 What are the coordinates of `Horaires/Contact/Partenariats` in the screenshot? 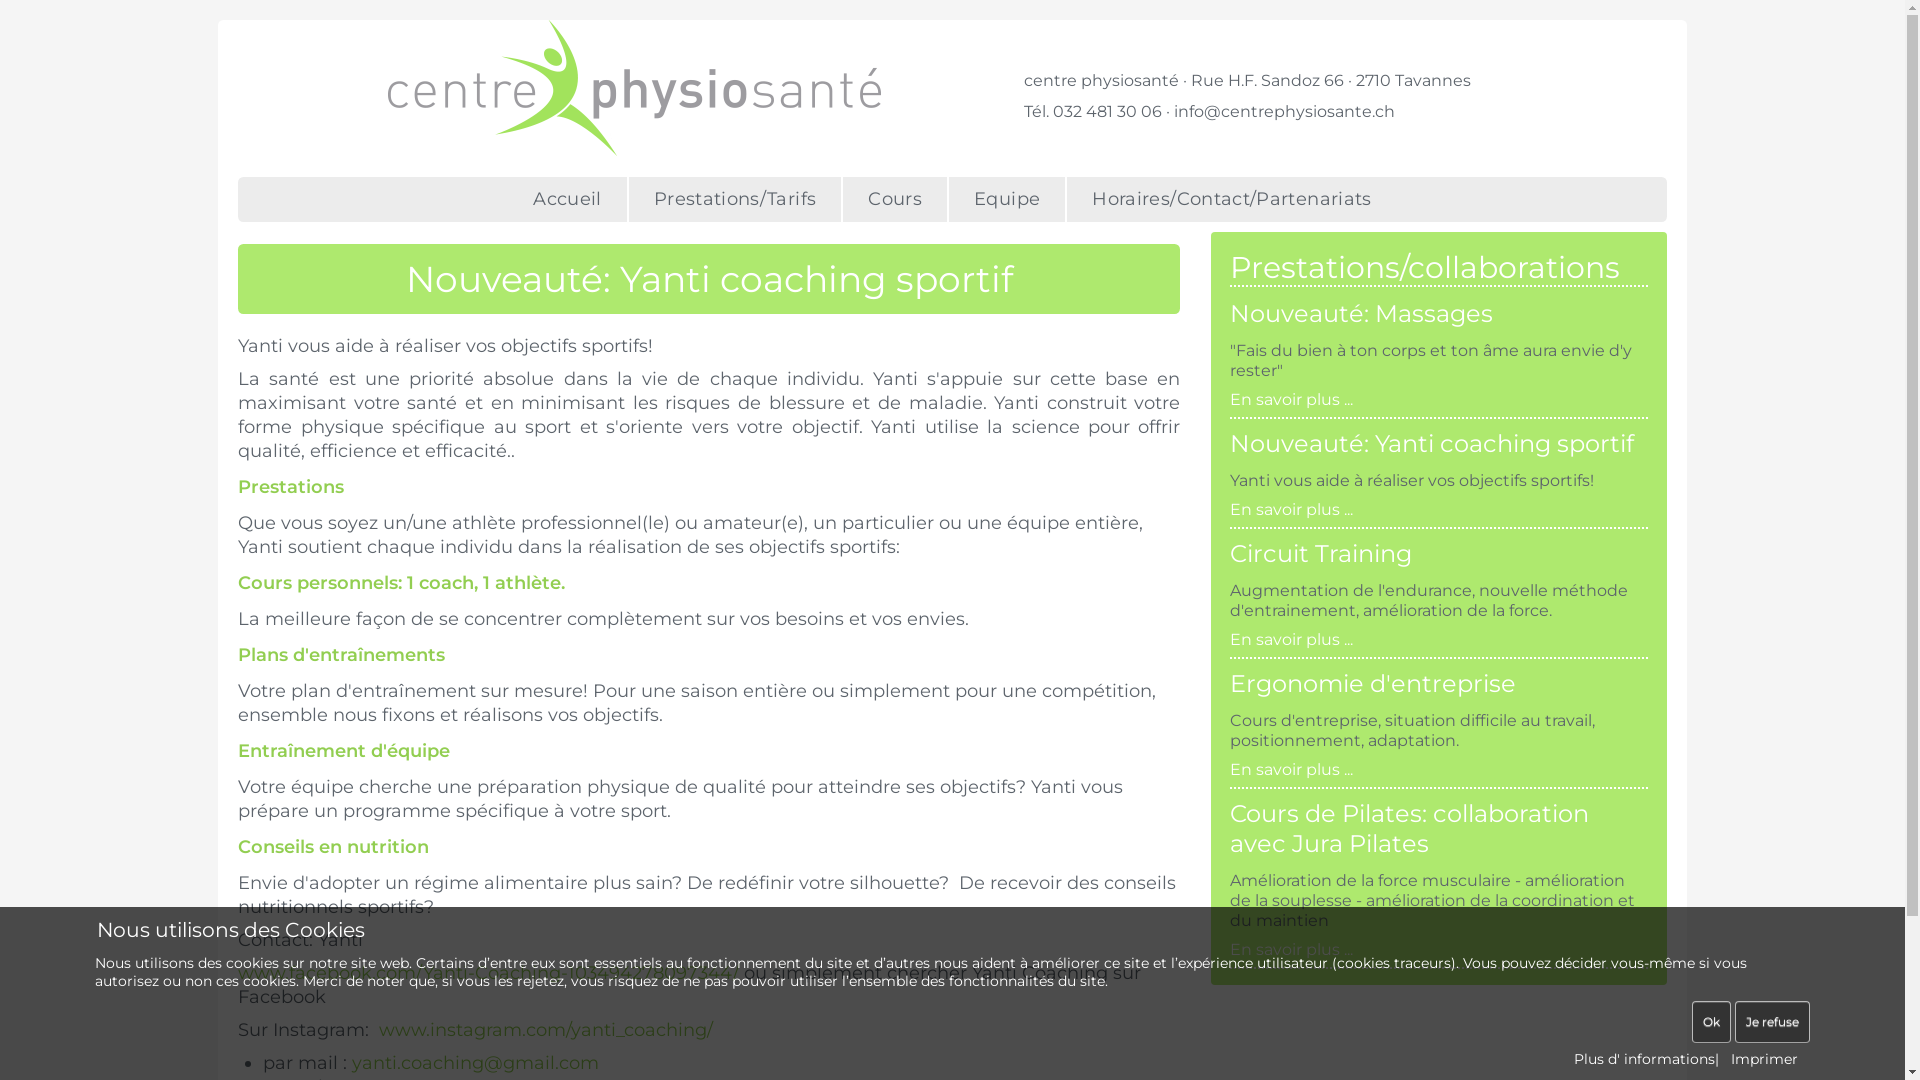 It's located at (1232, 200).